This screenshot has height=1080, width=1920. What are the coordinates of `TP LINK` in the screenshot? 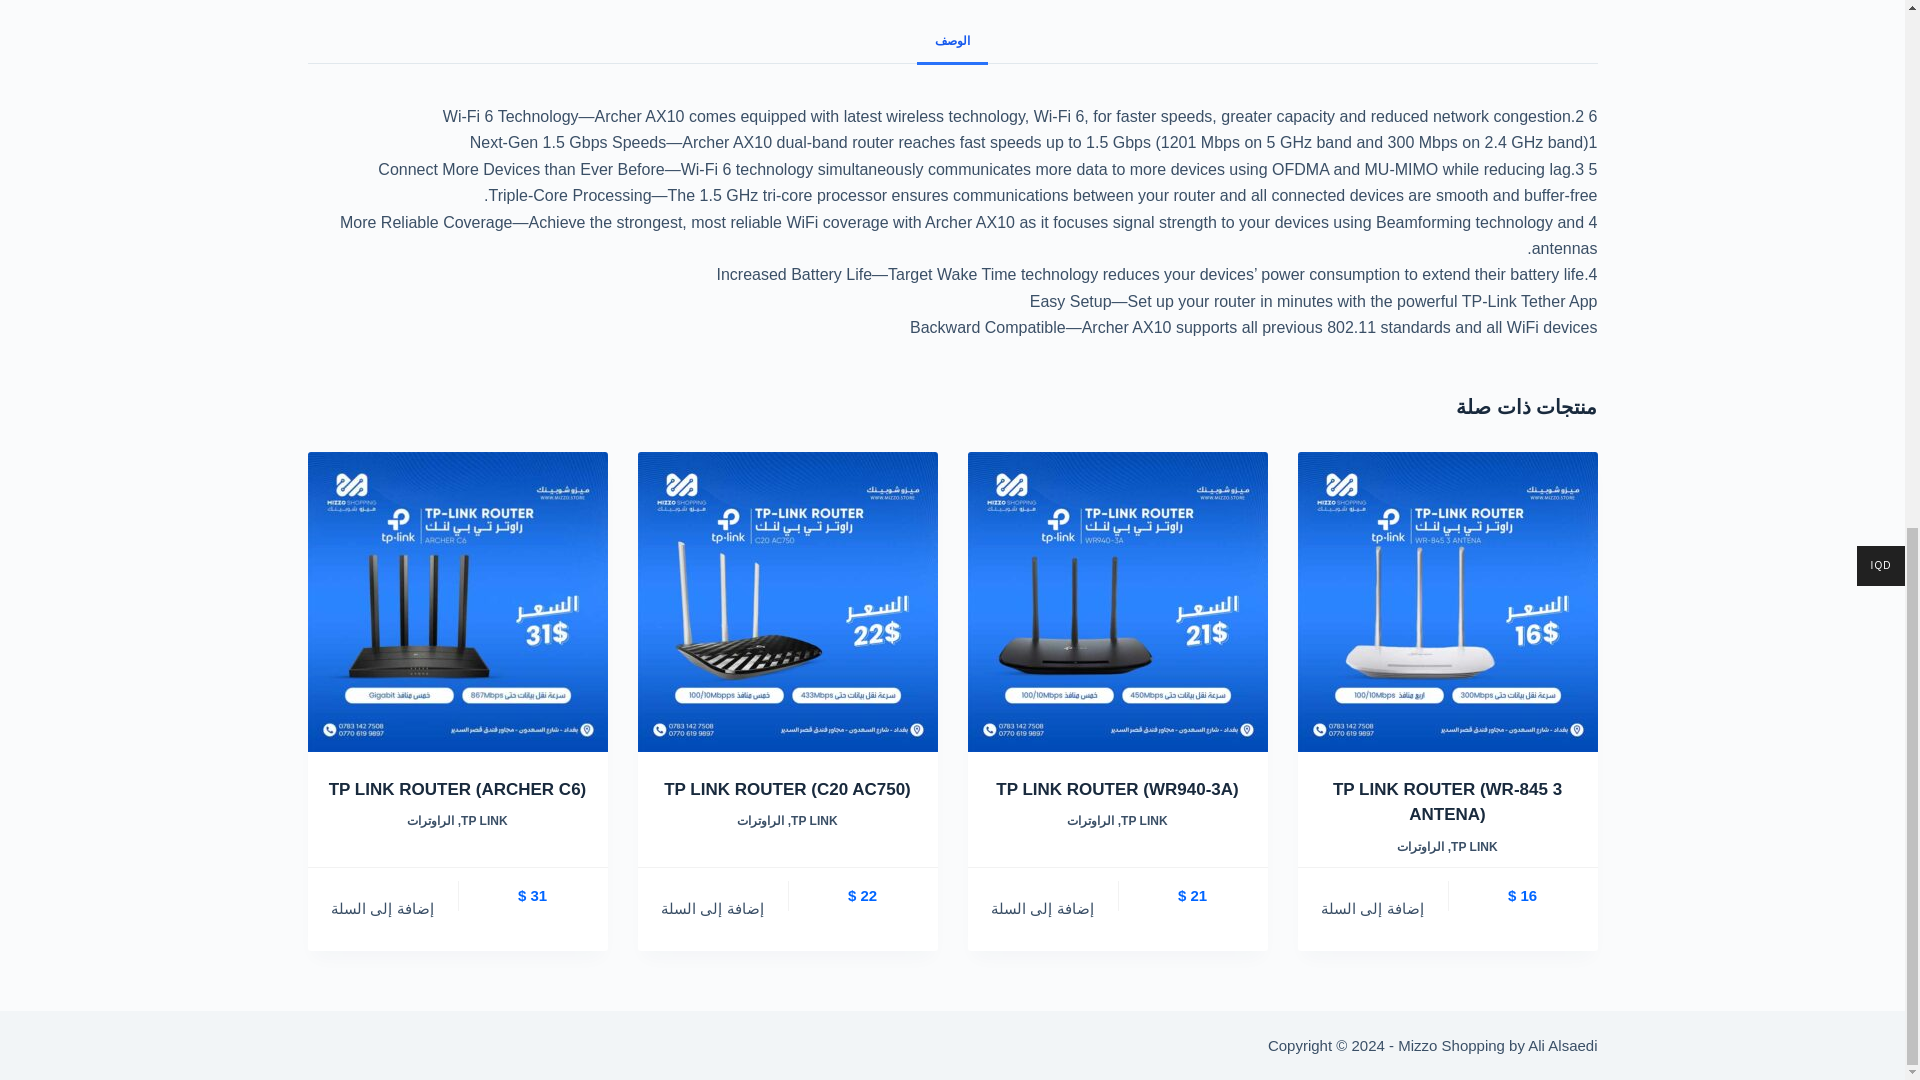 It's located at (1474, 847).